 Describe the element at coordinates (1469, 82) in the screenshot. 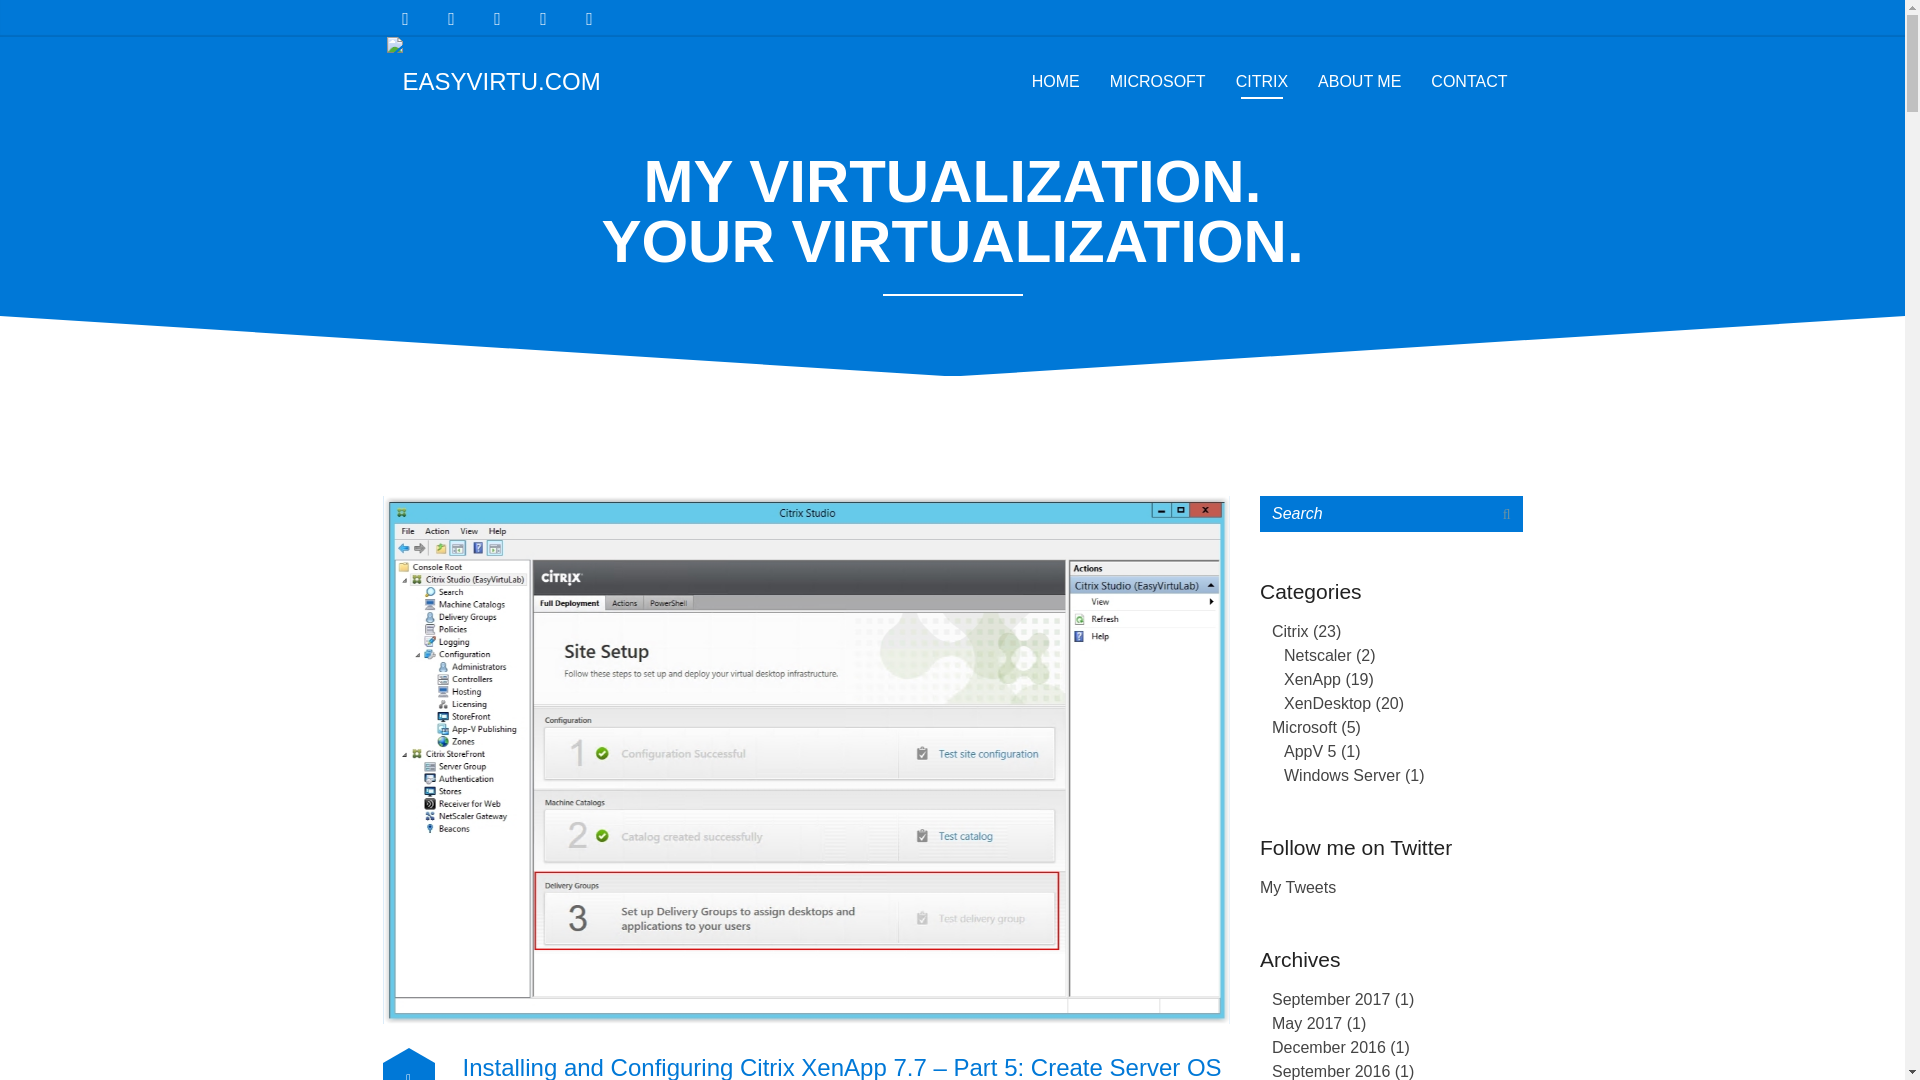

I see `CONTACT` at that location.